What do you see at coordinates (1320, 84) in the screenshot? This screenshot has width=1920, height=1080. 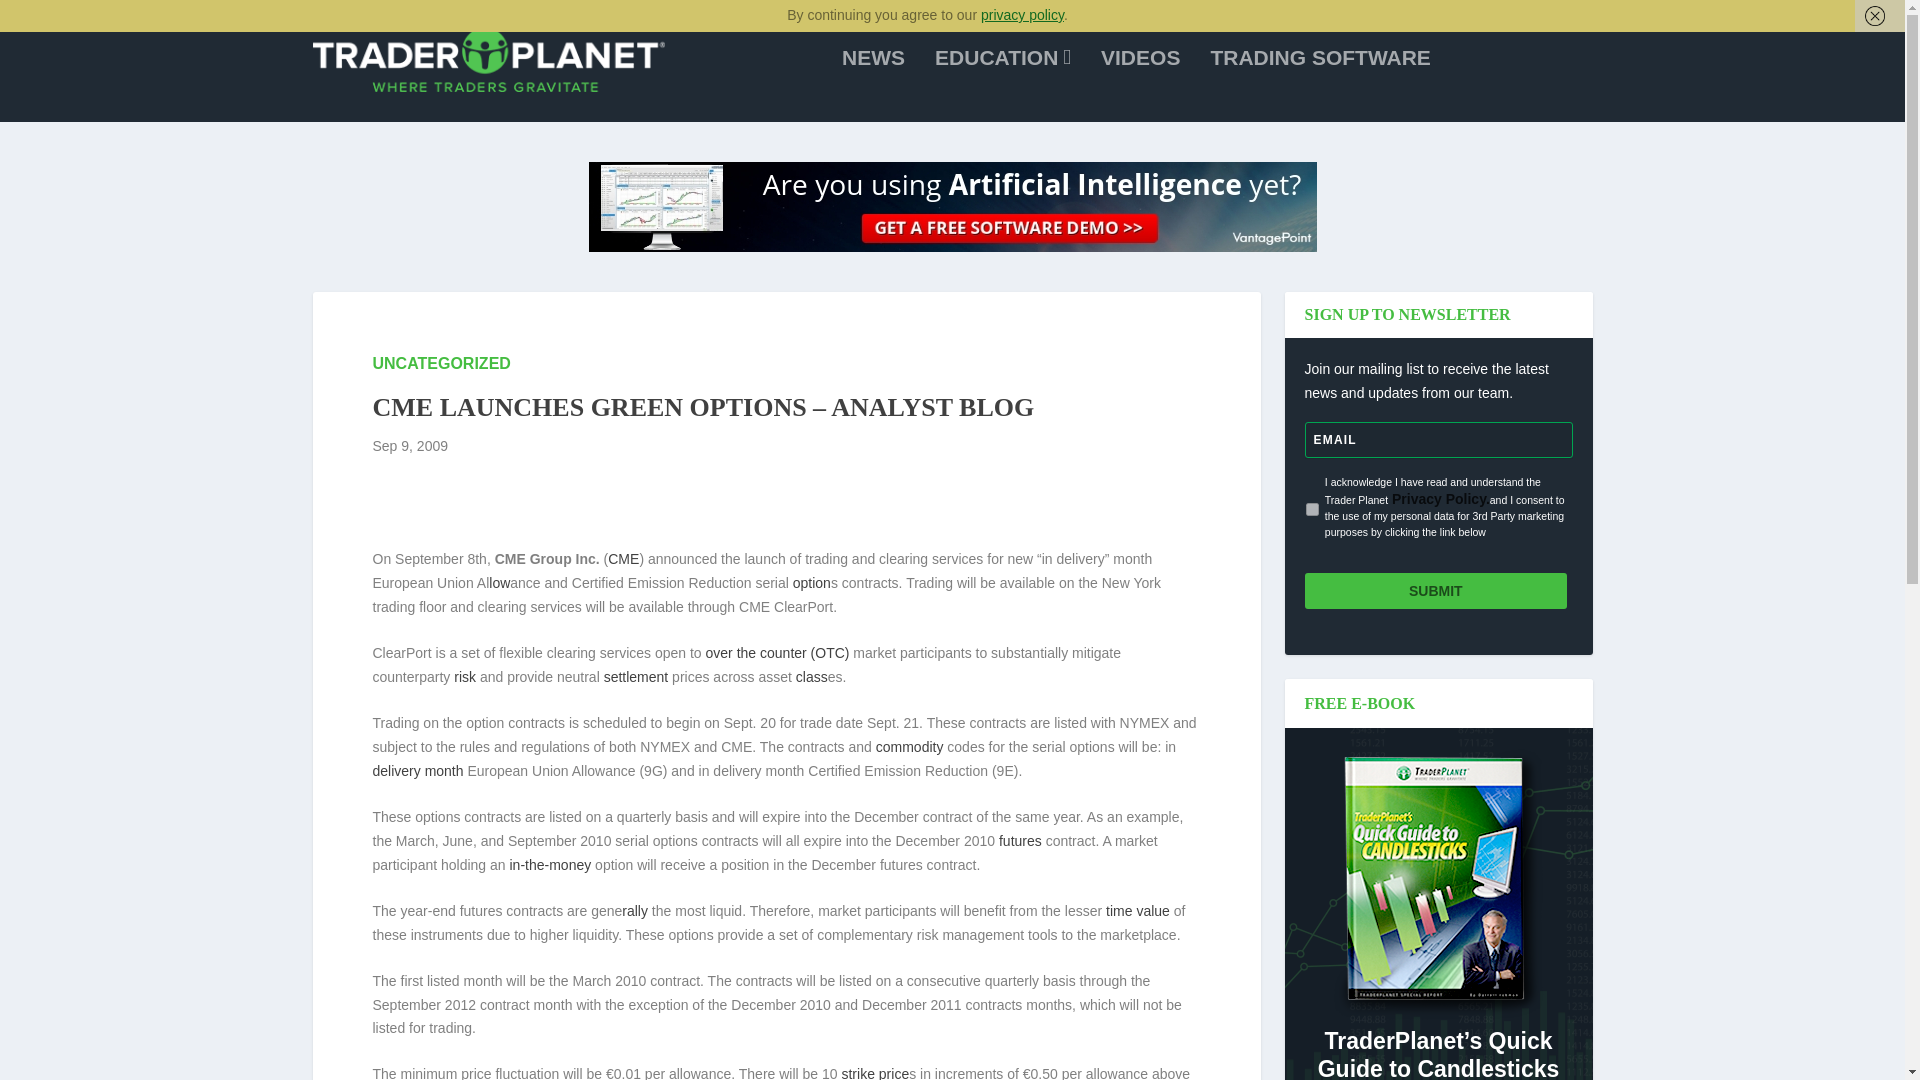 I see `TRADING SOFTWARE` at bounding box center [1320, 84].